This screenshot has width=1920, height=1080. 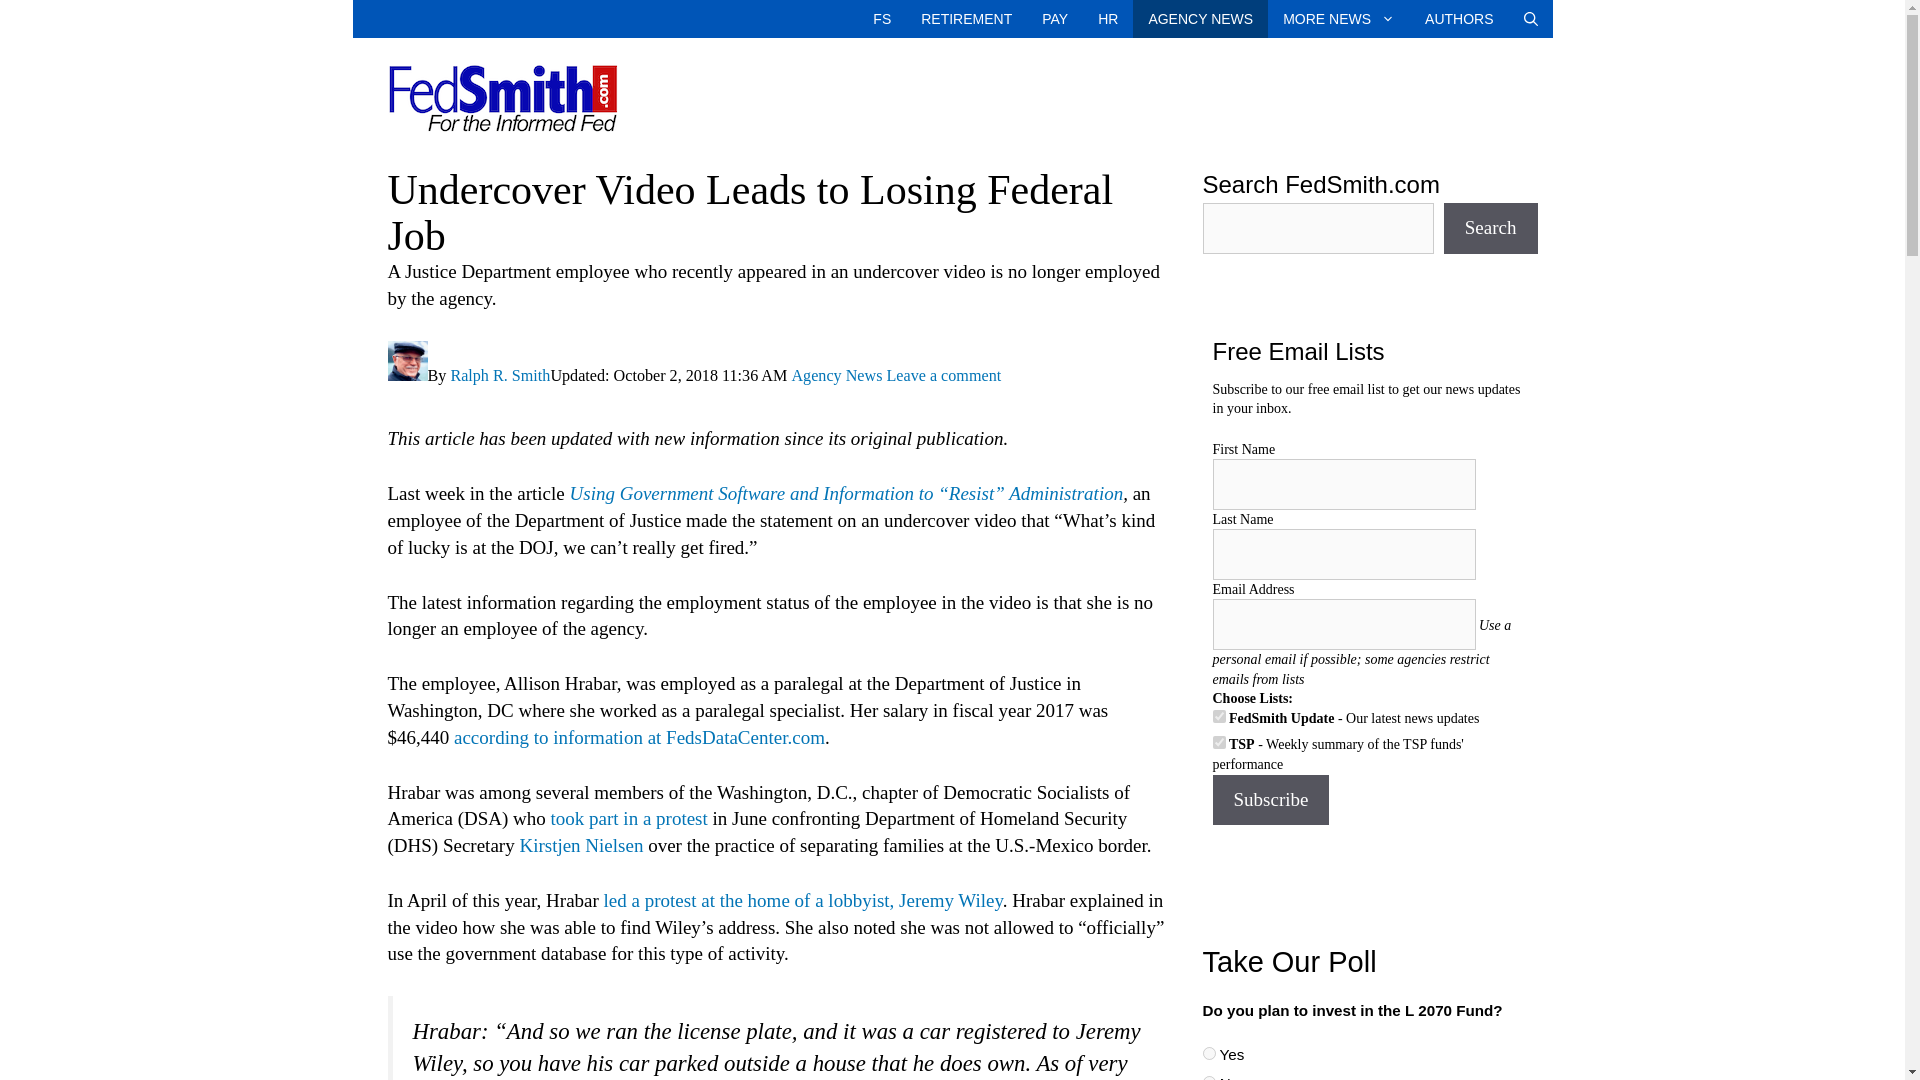 What do you see at coordinates (1107, 18) in the screenshot?
I see `HR` at bounding box center [1107, 18].